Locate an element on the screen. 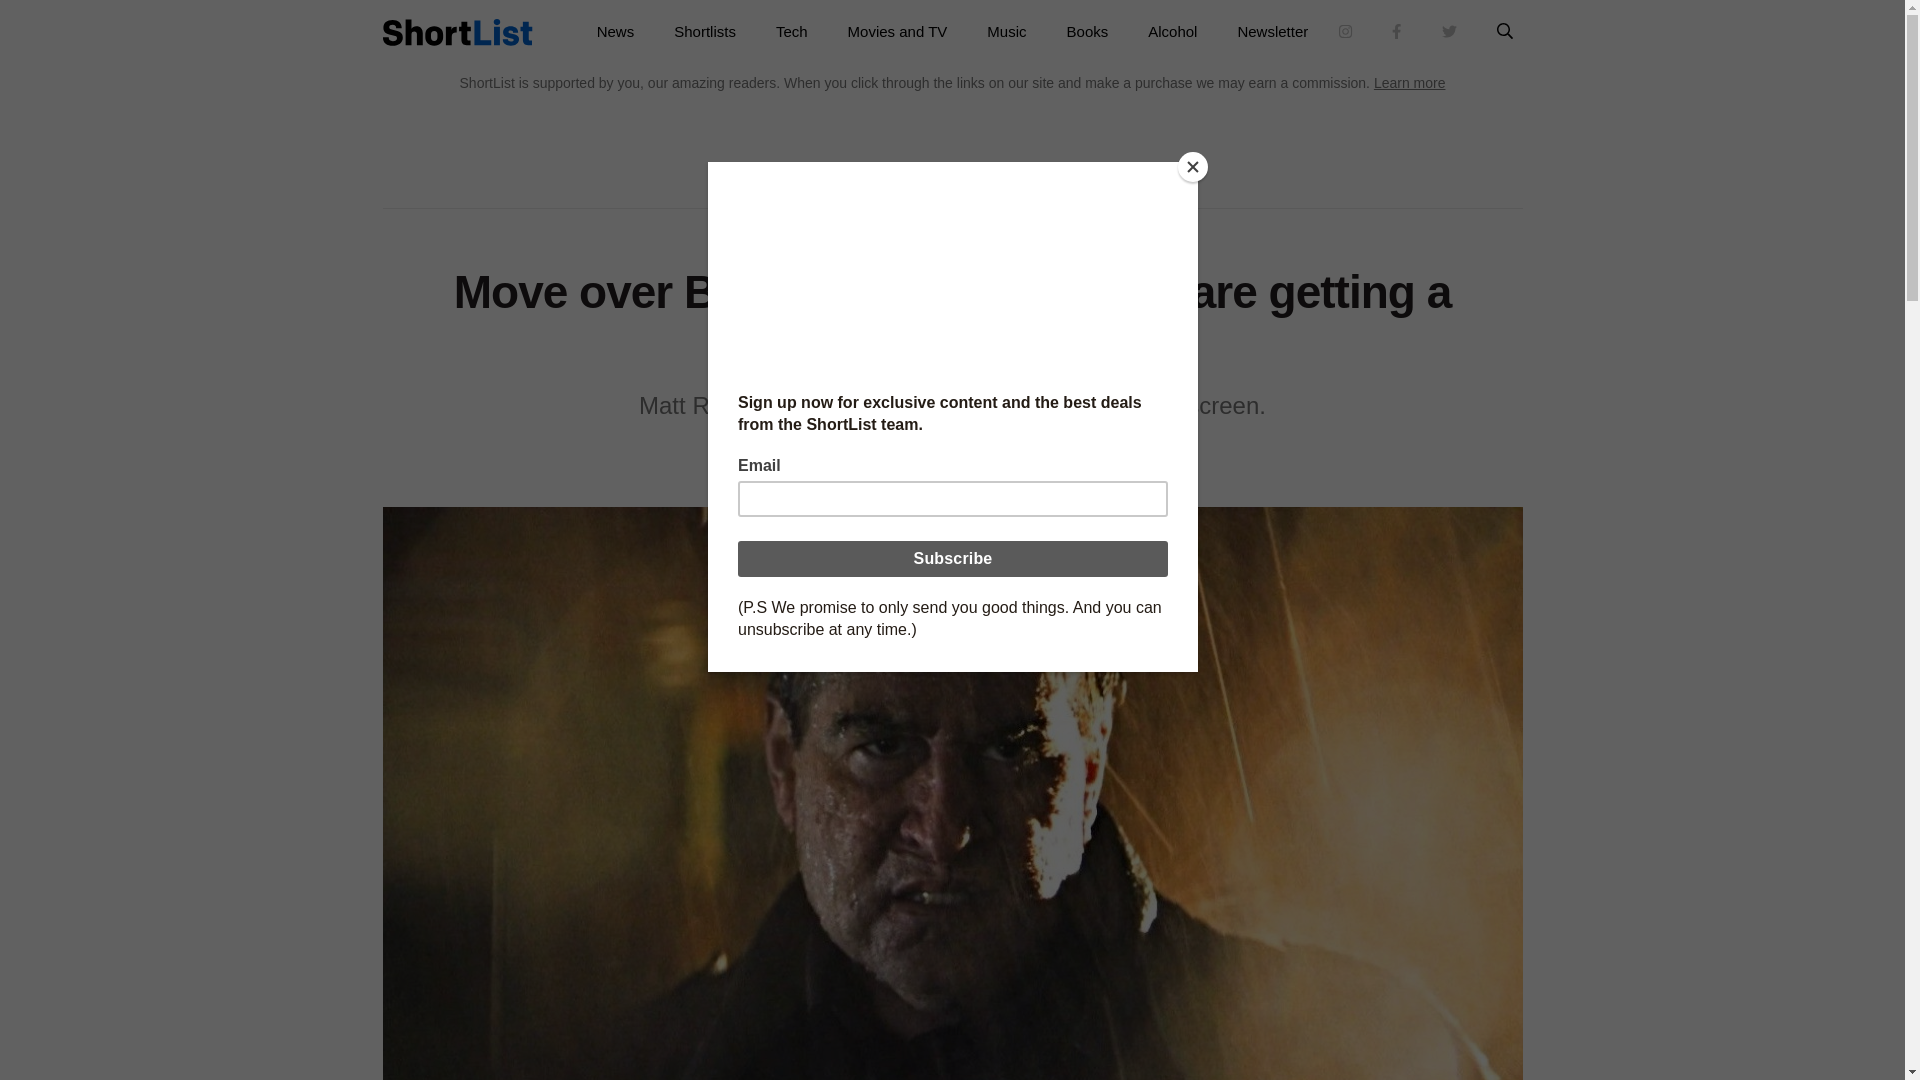 This screenshot has width=1920, height=1080. TELEVISION is located at coordinates (976, 231).